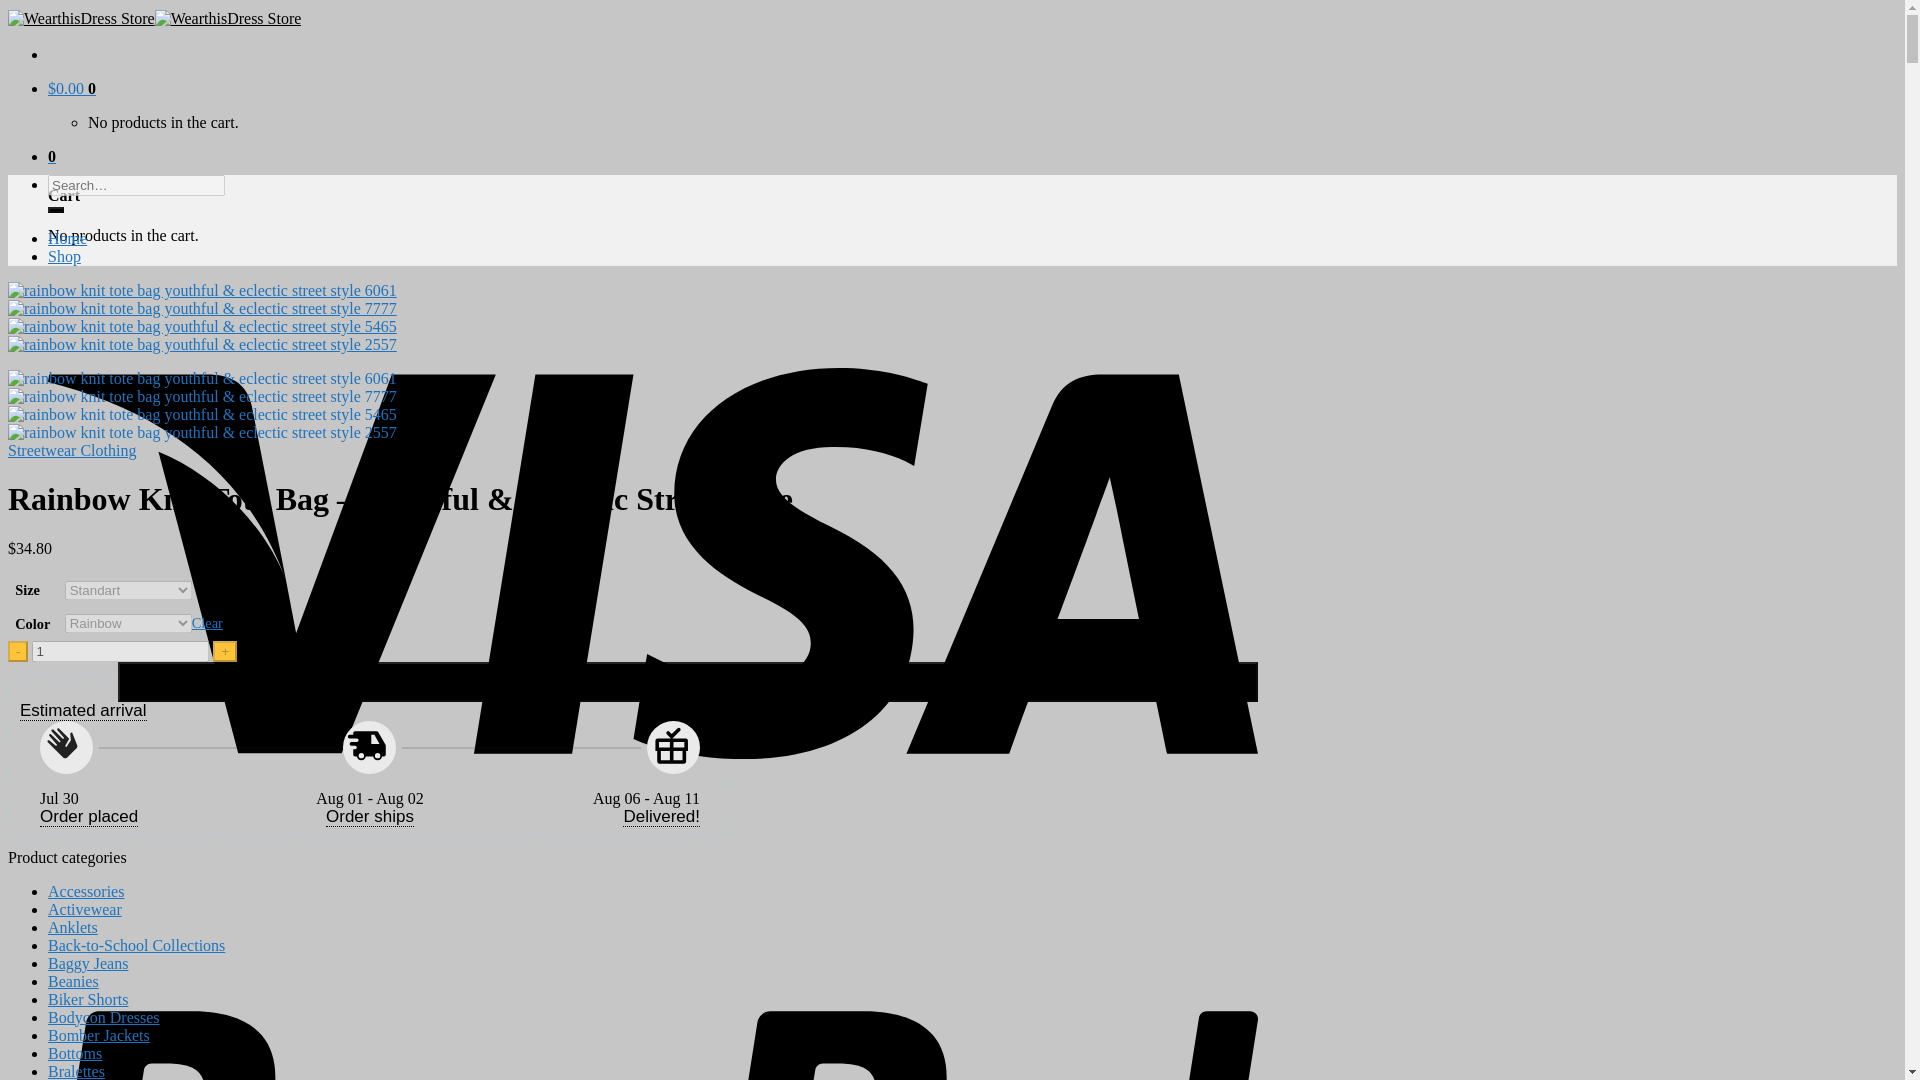 This screenshot has width=1920, height=1080. Describe the element at coordinates (56, 210) in the screenshot. I see `Search` at that location.